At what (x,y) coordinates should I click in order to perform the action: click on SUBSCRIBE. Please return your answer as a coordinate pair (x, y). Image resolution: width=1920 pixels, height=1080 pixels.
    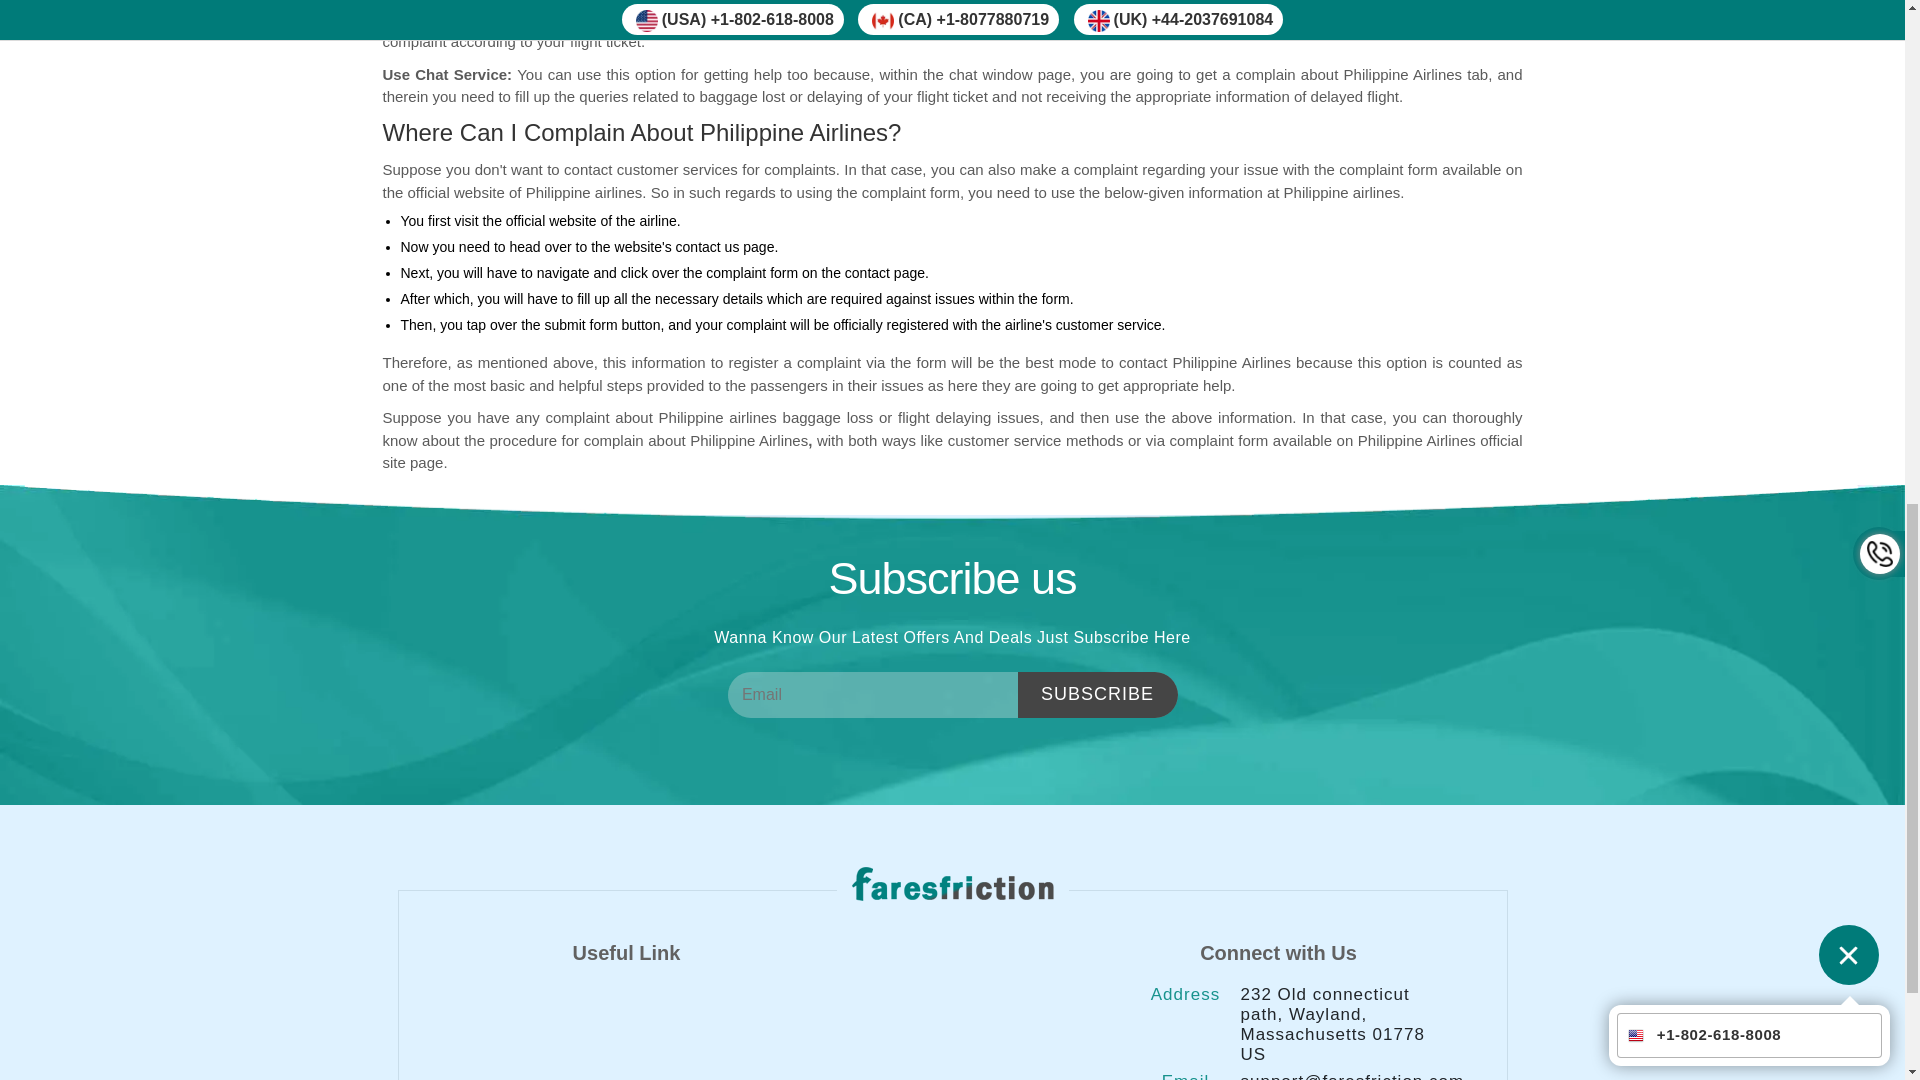
    Looking at the image, I should click on (1098, 694).